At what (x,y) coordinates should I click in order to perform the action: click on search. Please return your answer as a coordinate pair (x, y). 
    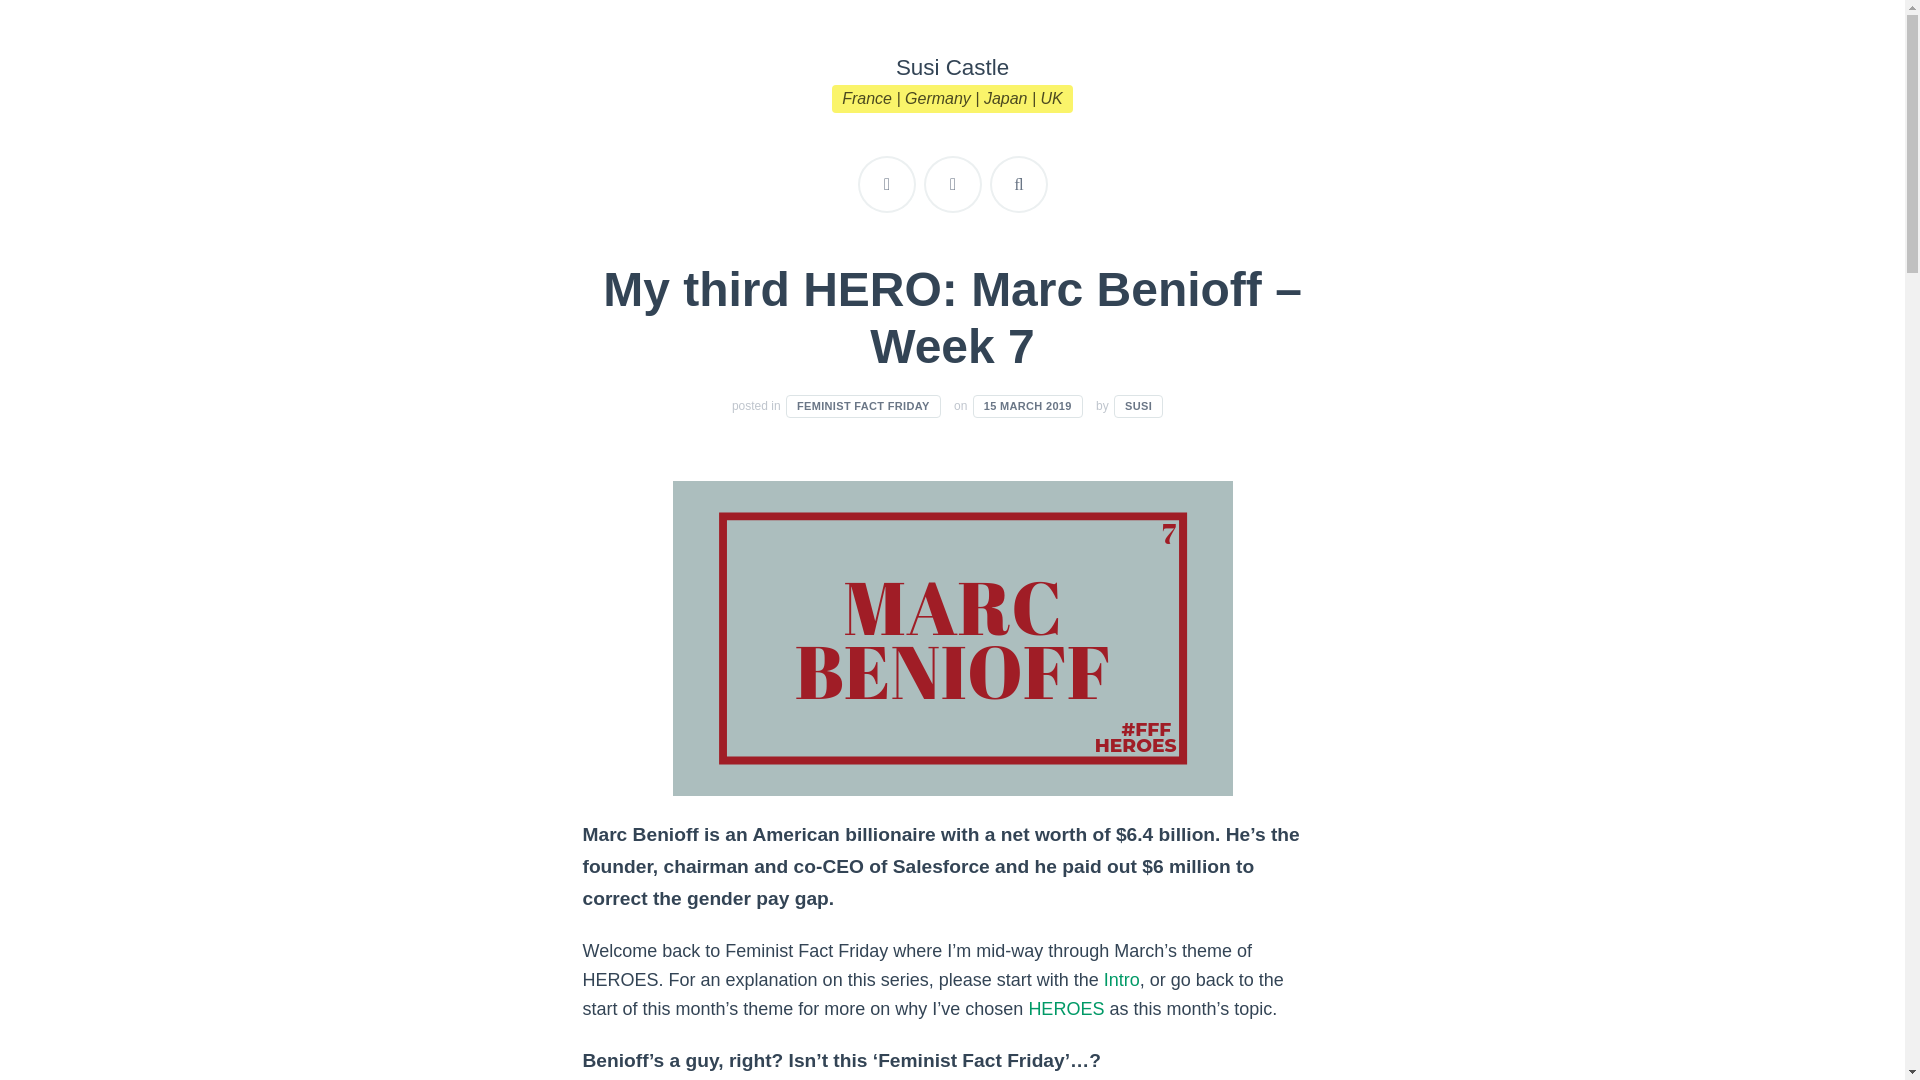
    Looking at the image, I should click on (1019, 184).